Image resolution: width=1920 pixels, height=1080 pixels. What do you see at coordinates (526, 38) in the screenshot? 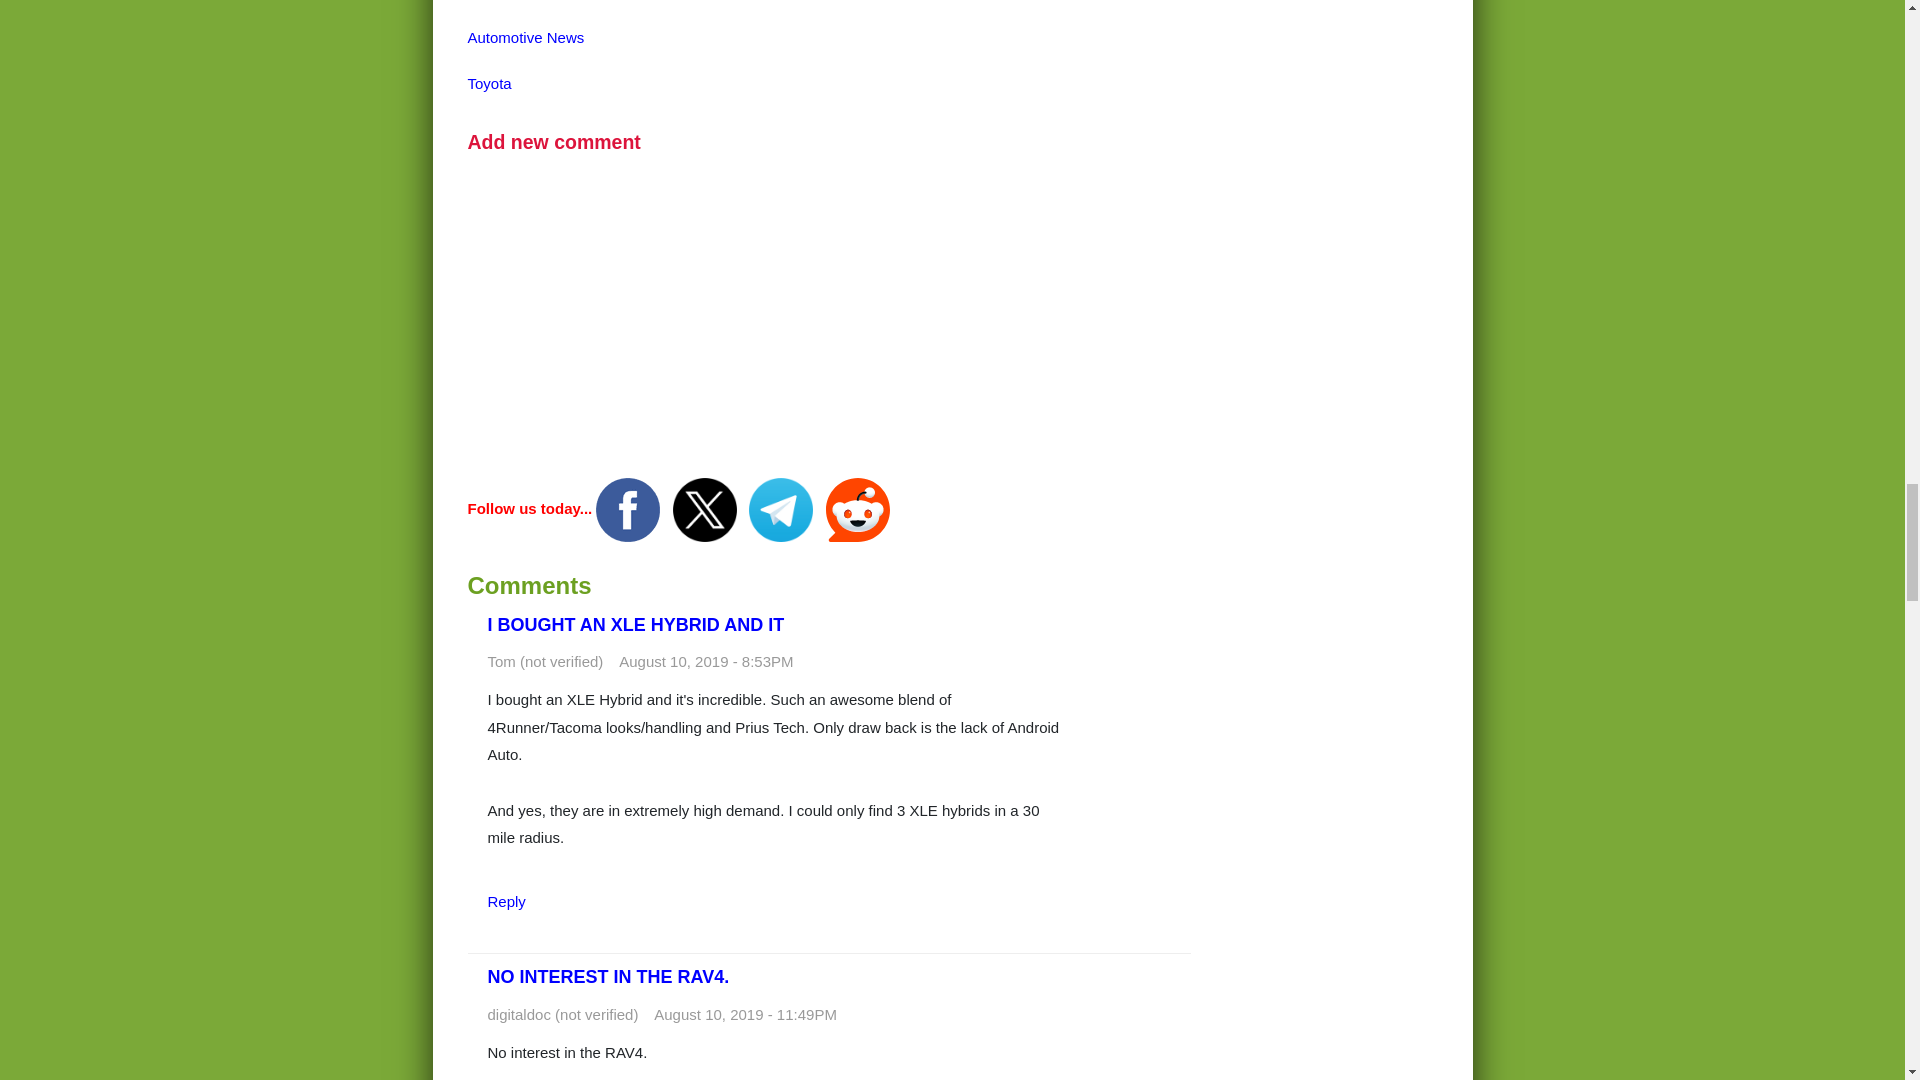
I see `Automotive News` at bounding box center [526, 38].